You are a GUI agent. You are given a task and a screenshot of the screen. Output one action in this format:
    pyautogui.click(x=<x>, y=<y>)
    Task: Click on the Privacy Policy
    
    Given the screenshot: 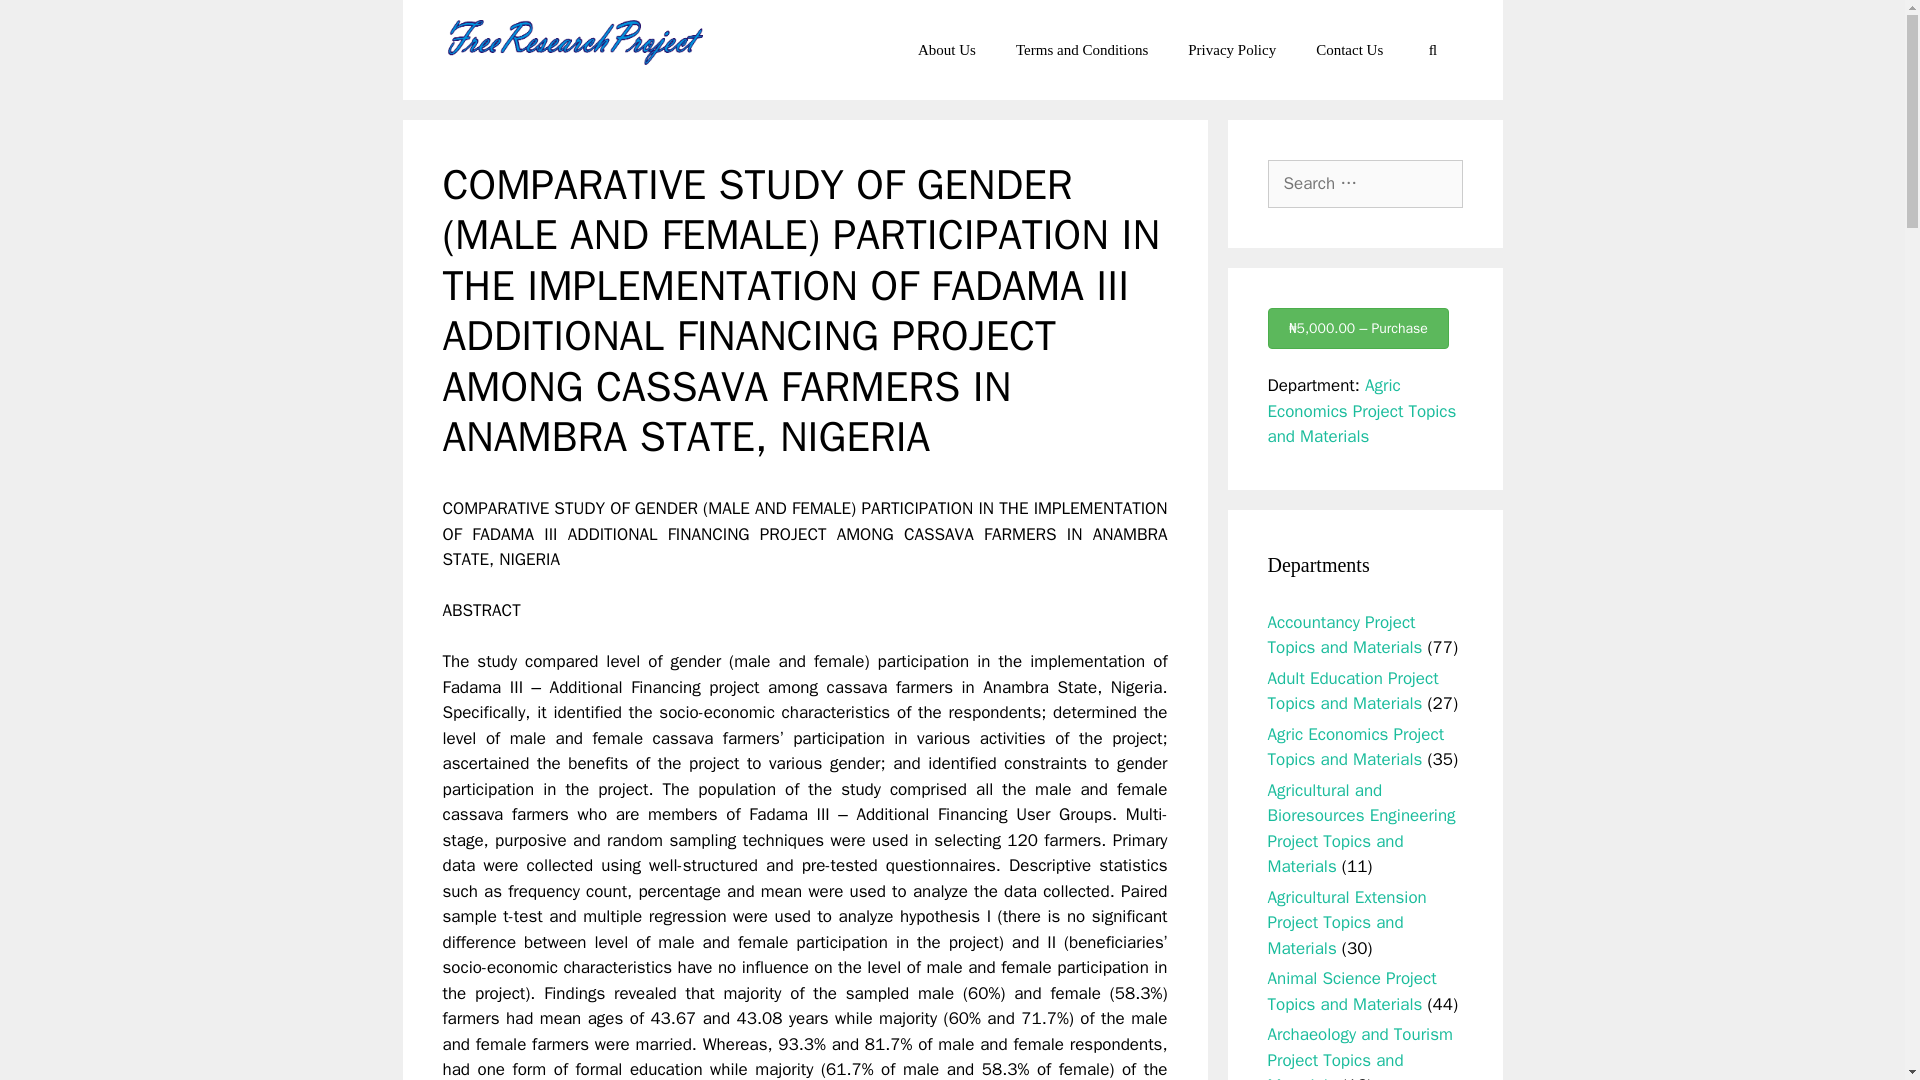 What is the action you would take?
    pyautogui.click(x=1232, y=50)
    